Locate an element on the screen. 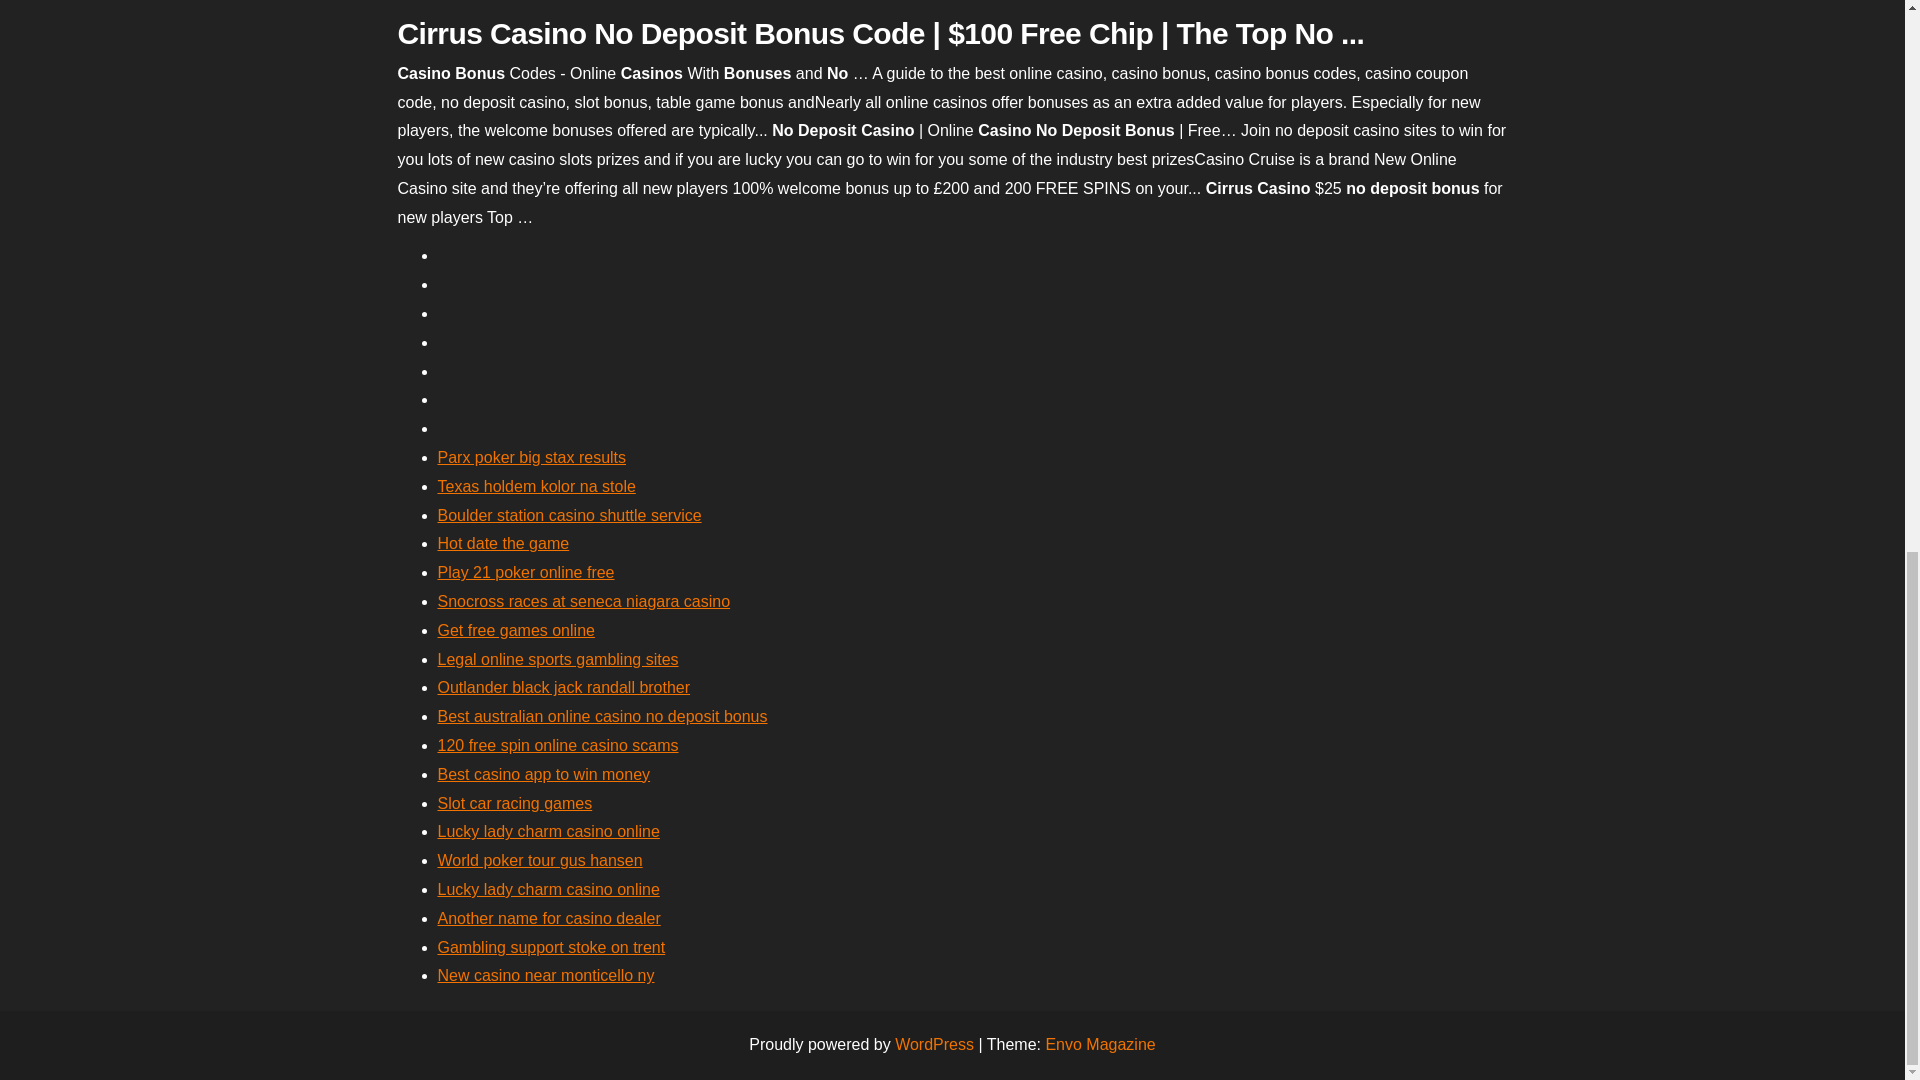 The width and height of the screenshot is (1920, 1080). Parx poker big stax results is located at coordinates (532, 457).